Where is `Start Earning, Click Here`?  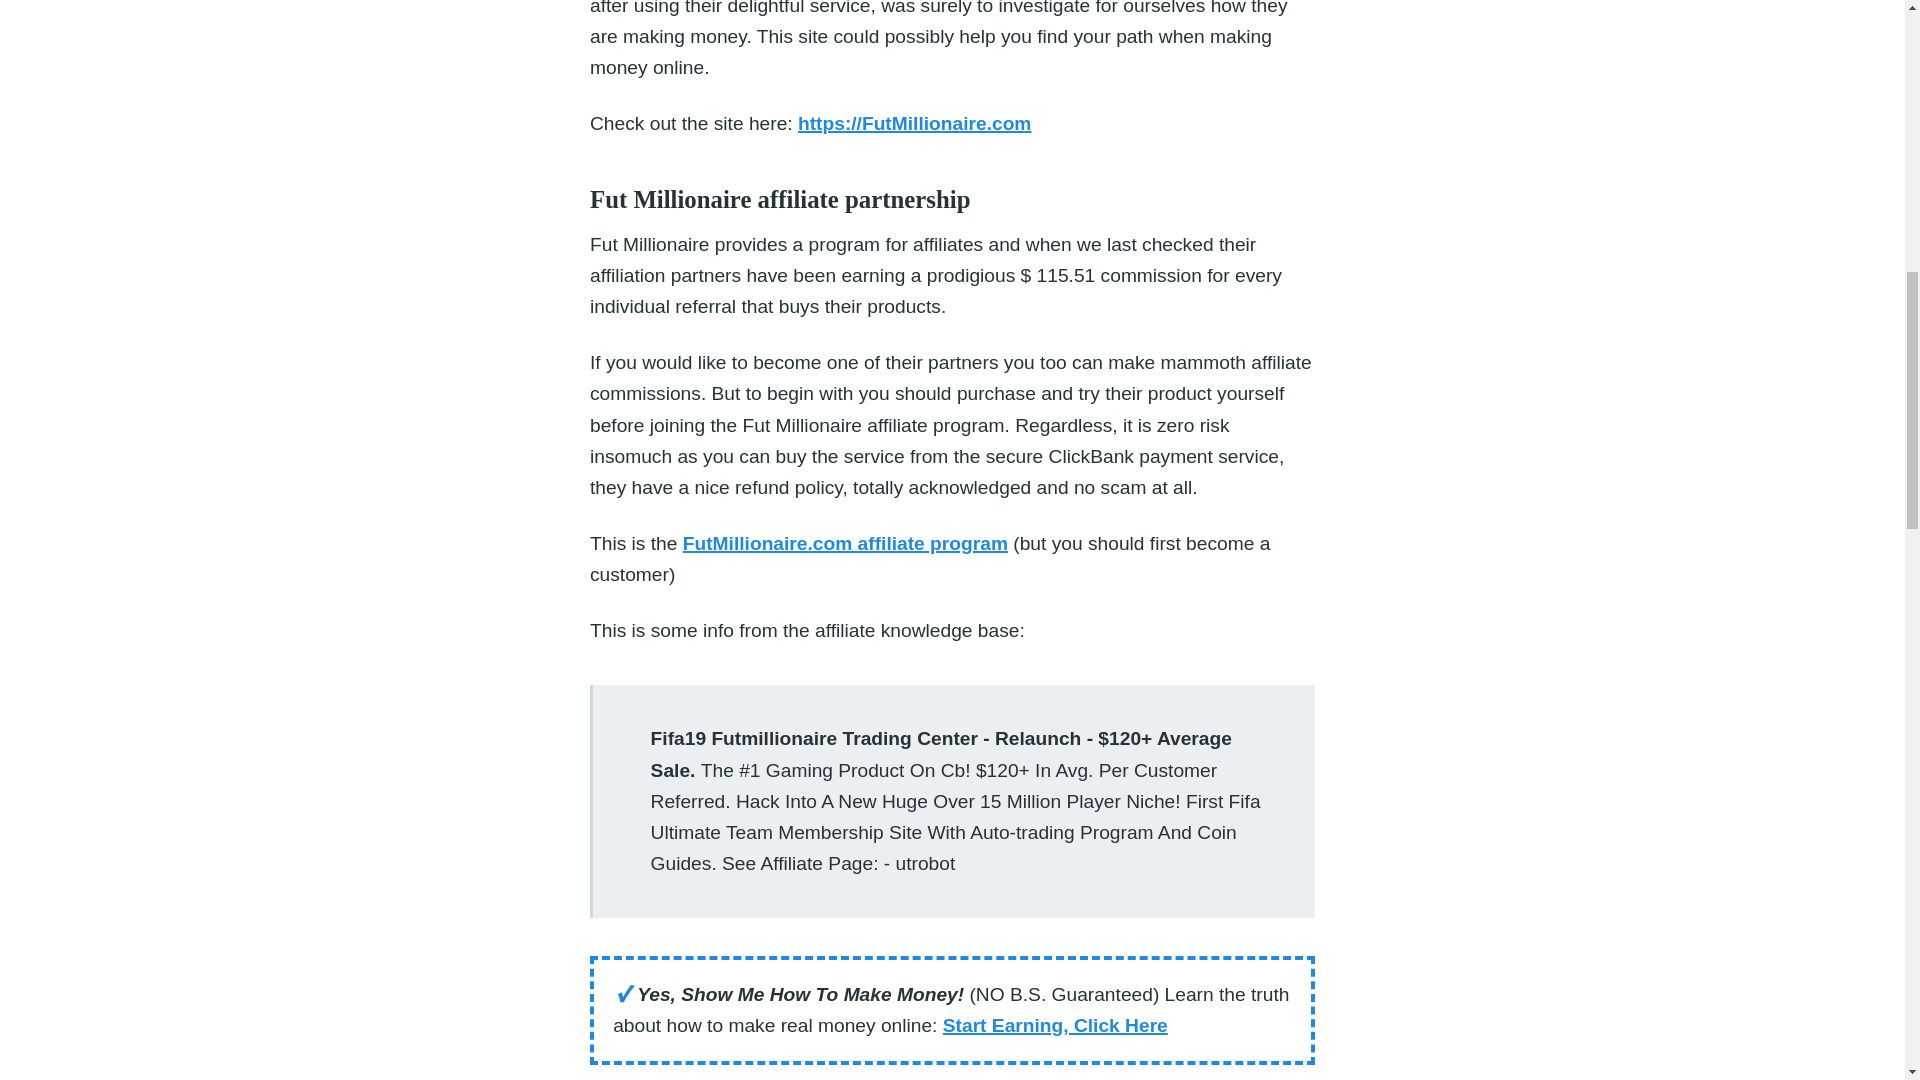 Start Earning, Click Here is located at coordinates (1054, 1025).